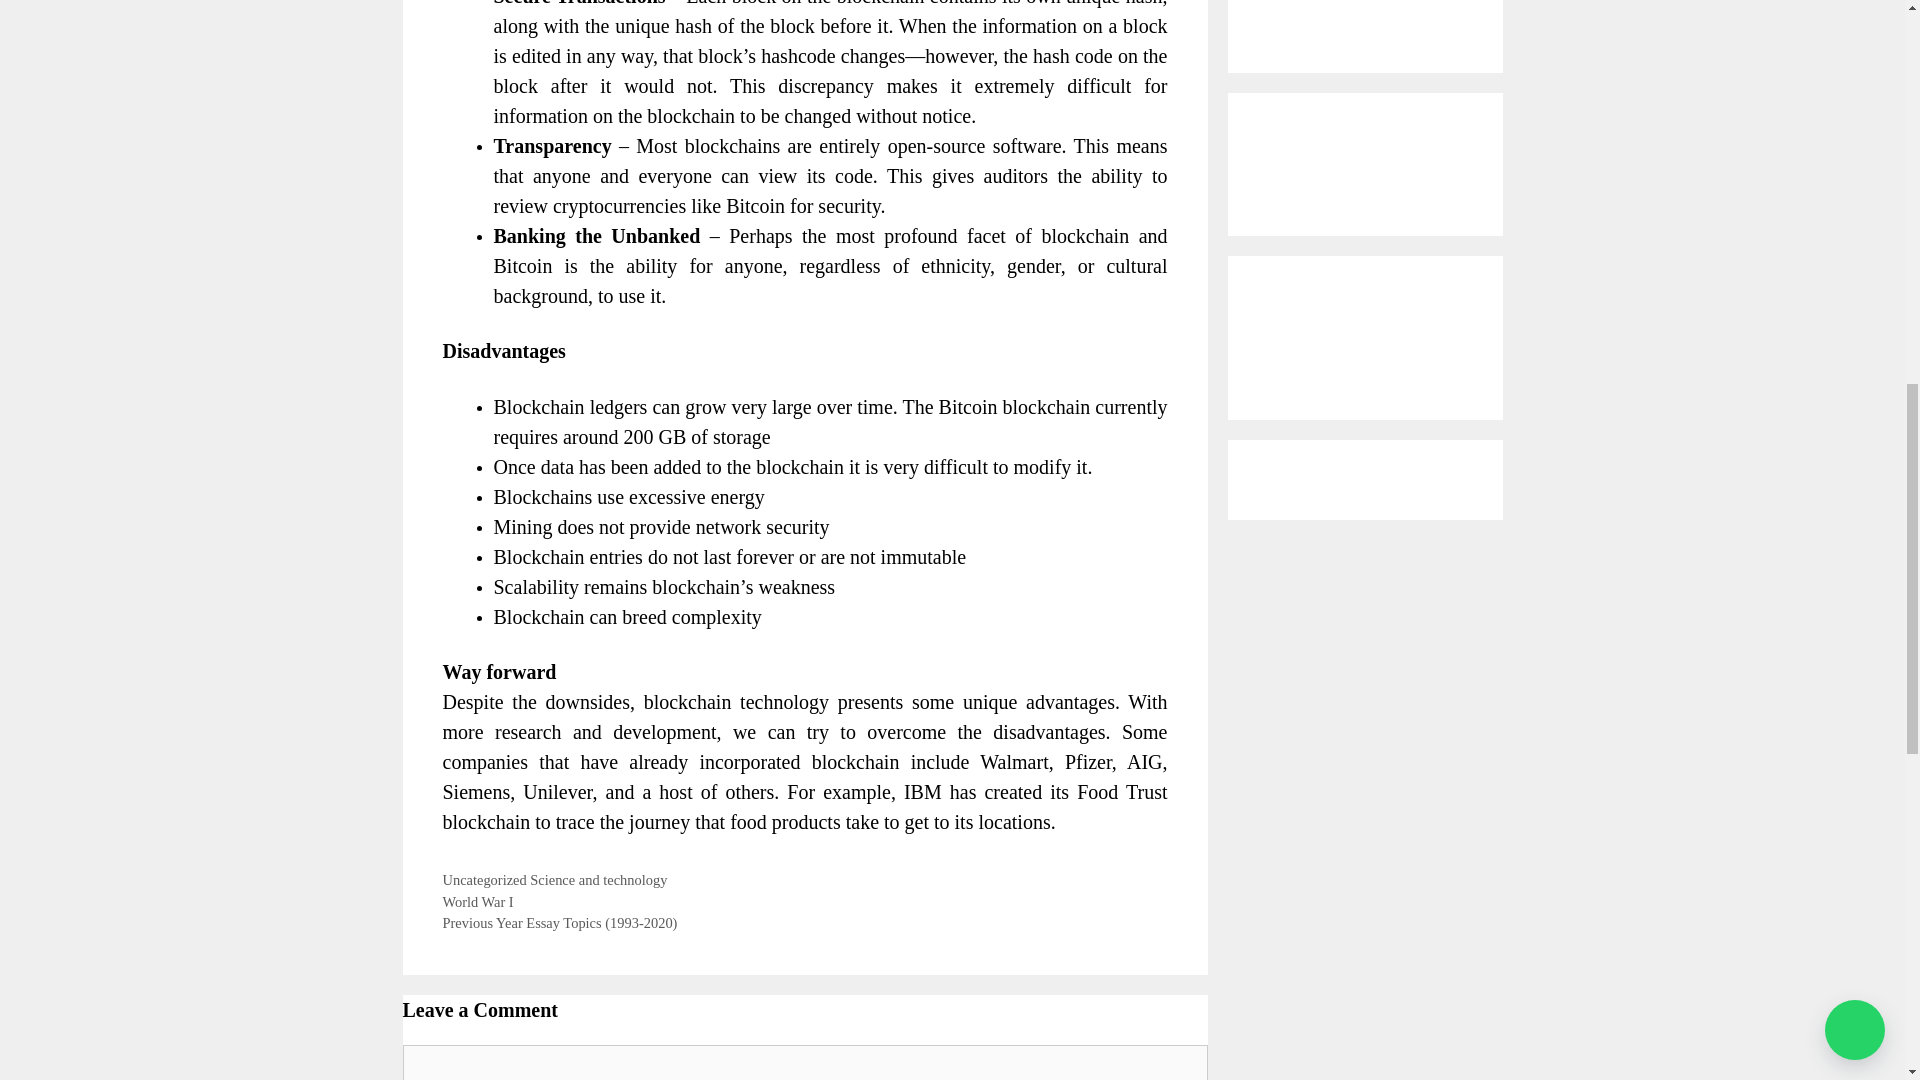 Image resolution: width=1920 pixels, height=1080 pixels. I want to click on Science and technology, so click(598, 879).